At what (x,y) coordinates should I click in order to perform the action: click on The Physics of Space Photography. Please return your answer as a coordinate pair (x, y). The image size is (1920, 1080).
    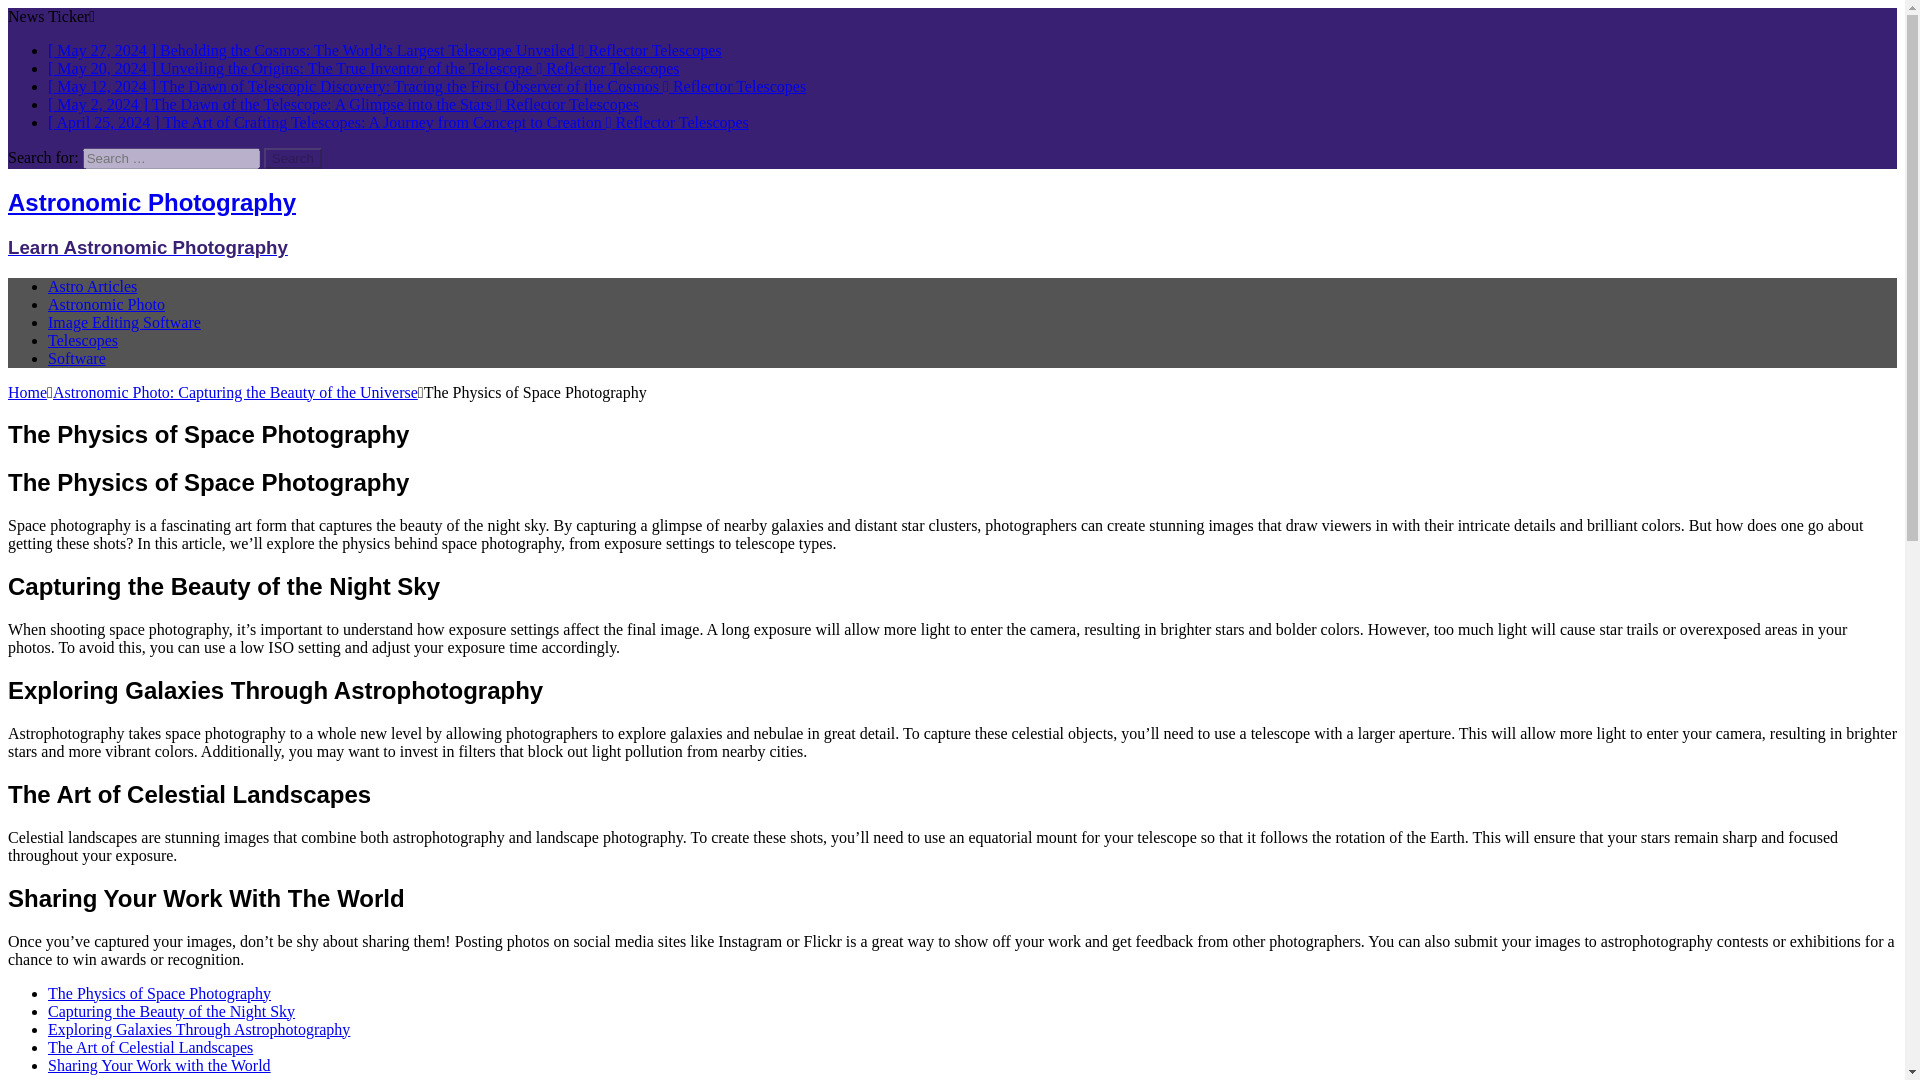
    Looking at the image, I should click on (159, 992).